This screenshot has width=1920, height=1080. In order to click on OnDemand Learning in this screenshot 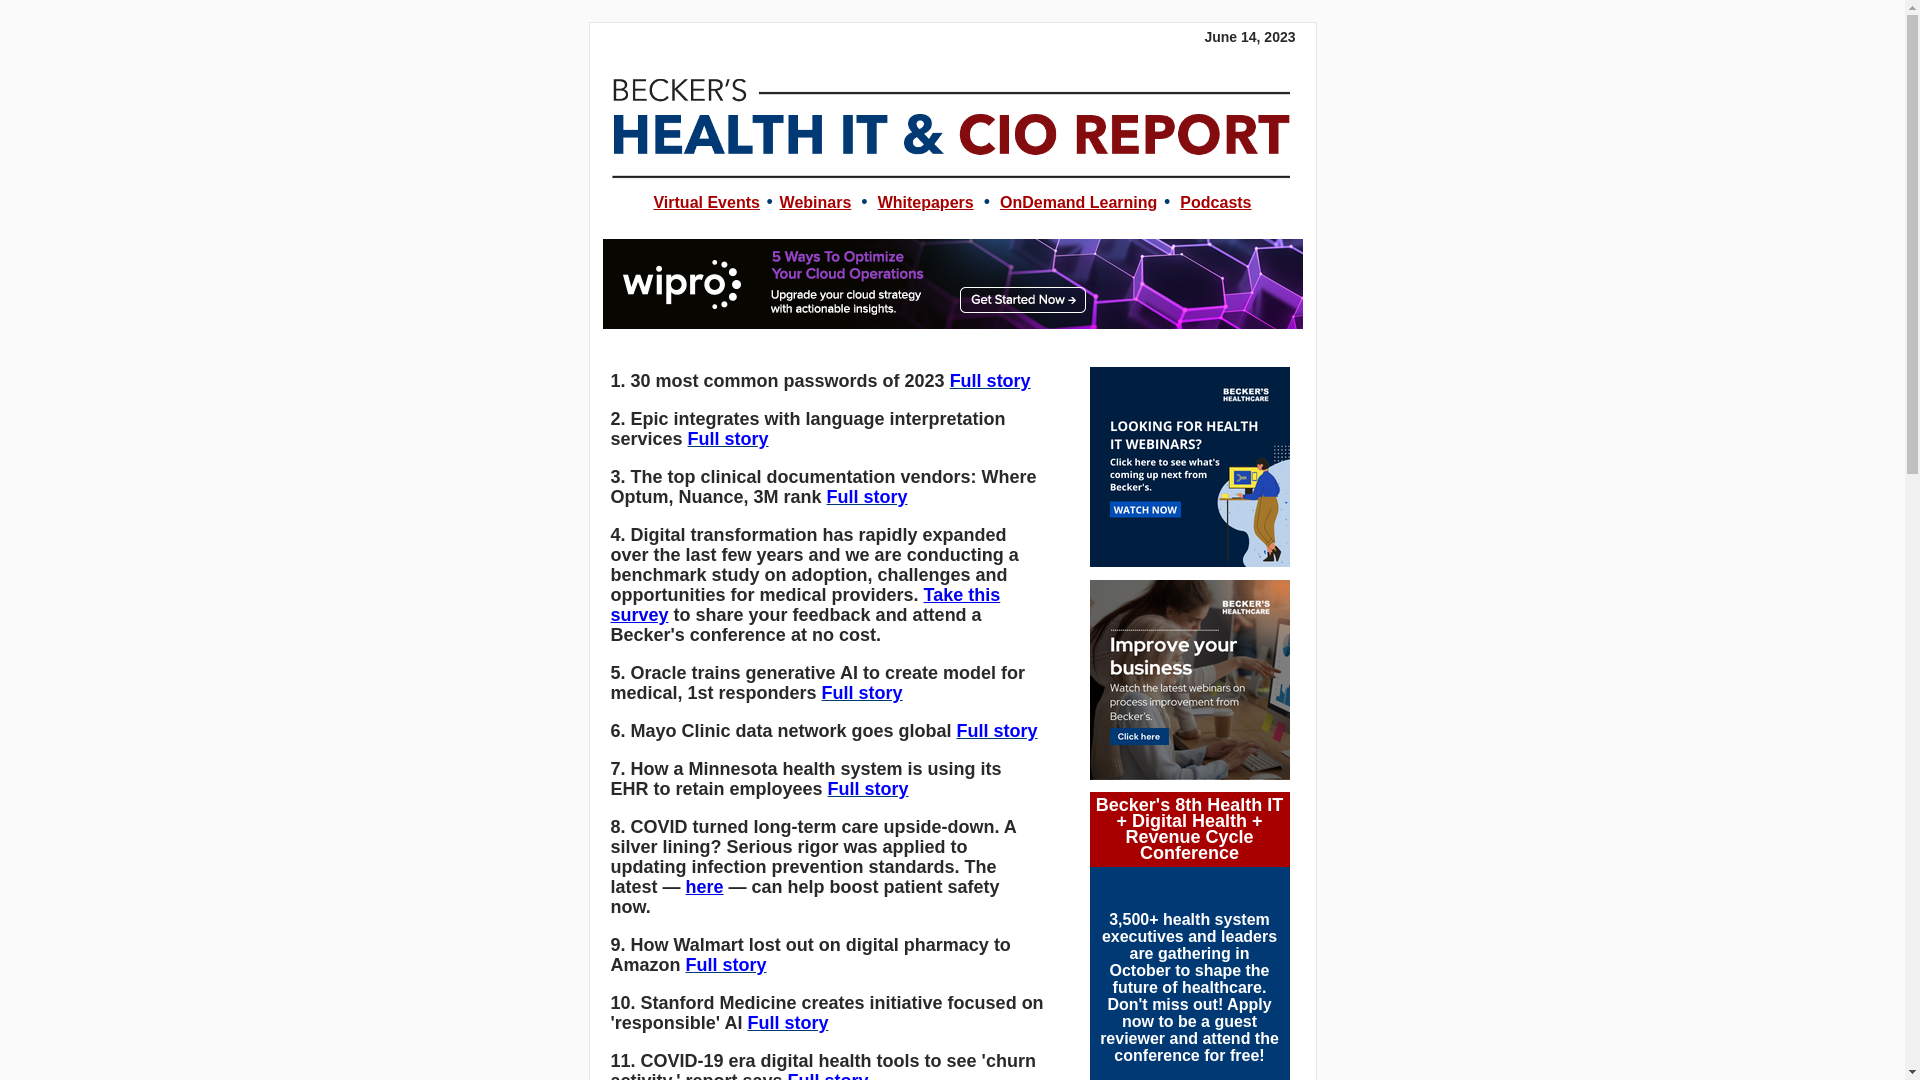, I will do `click(1078, 202)`.